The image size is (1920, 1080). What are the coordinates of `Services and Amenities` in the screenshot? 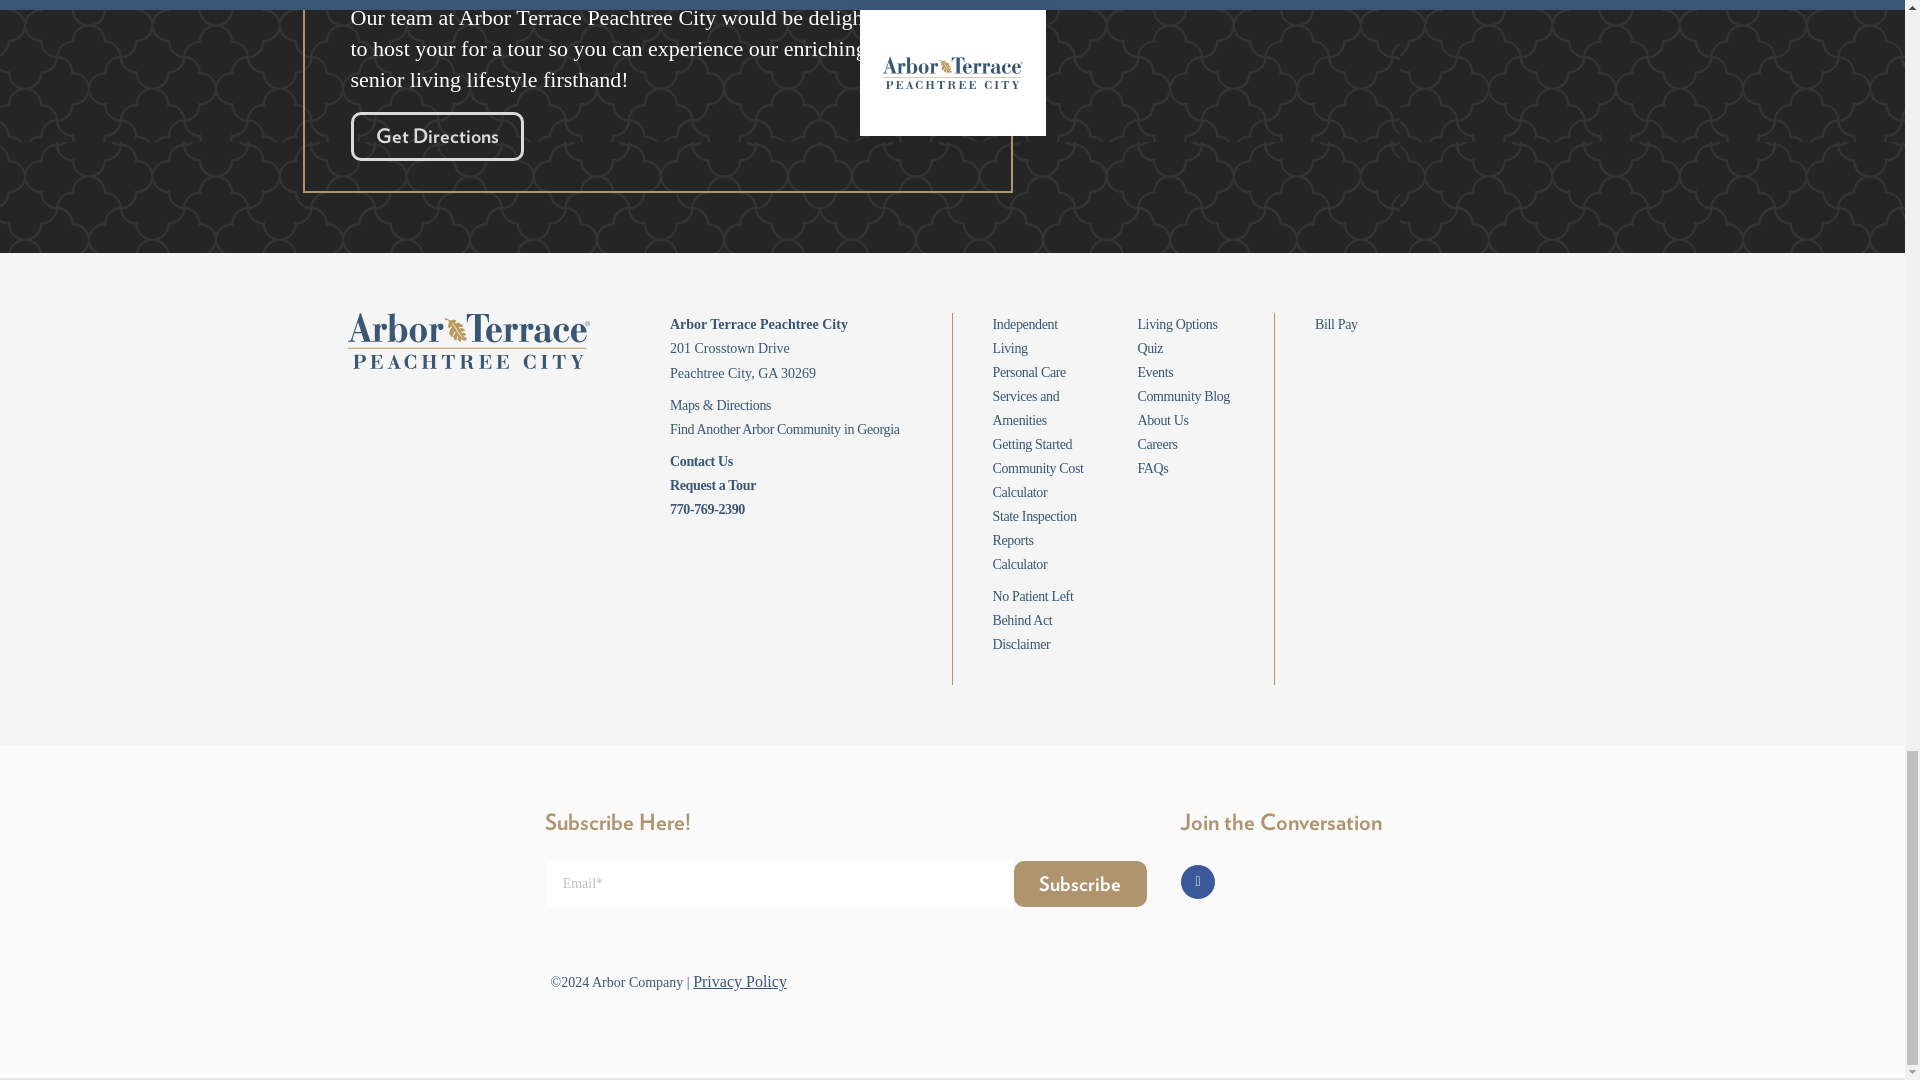 It's located at (1026, 408).